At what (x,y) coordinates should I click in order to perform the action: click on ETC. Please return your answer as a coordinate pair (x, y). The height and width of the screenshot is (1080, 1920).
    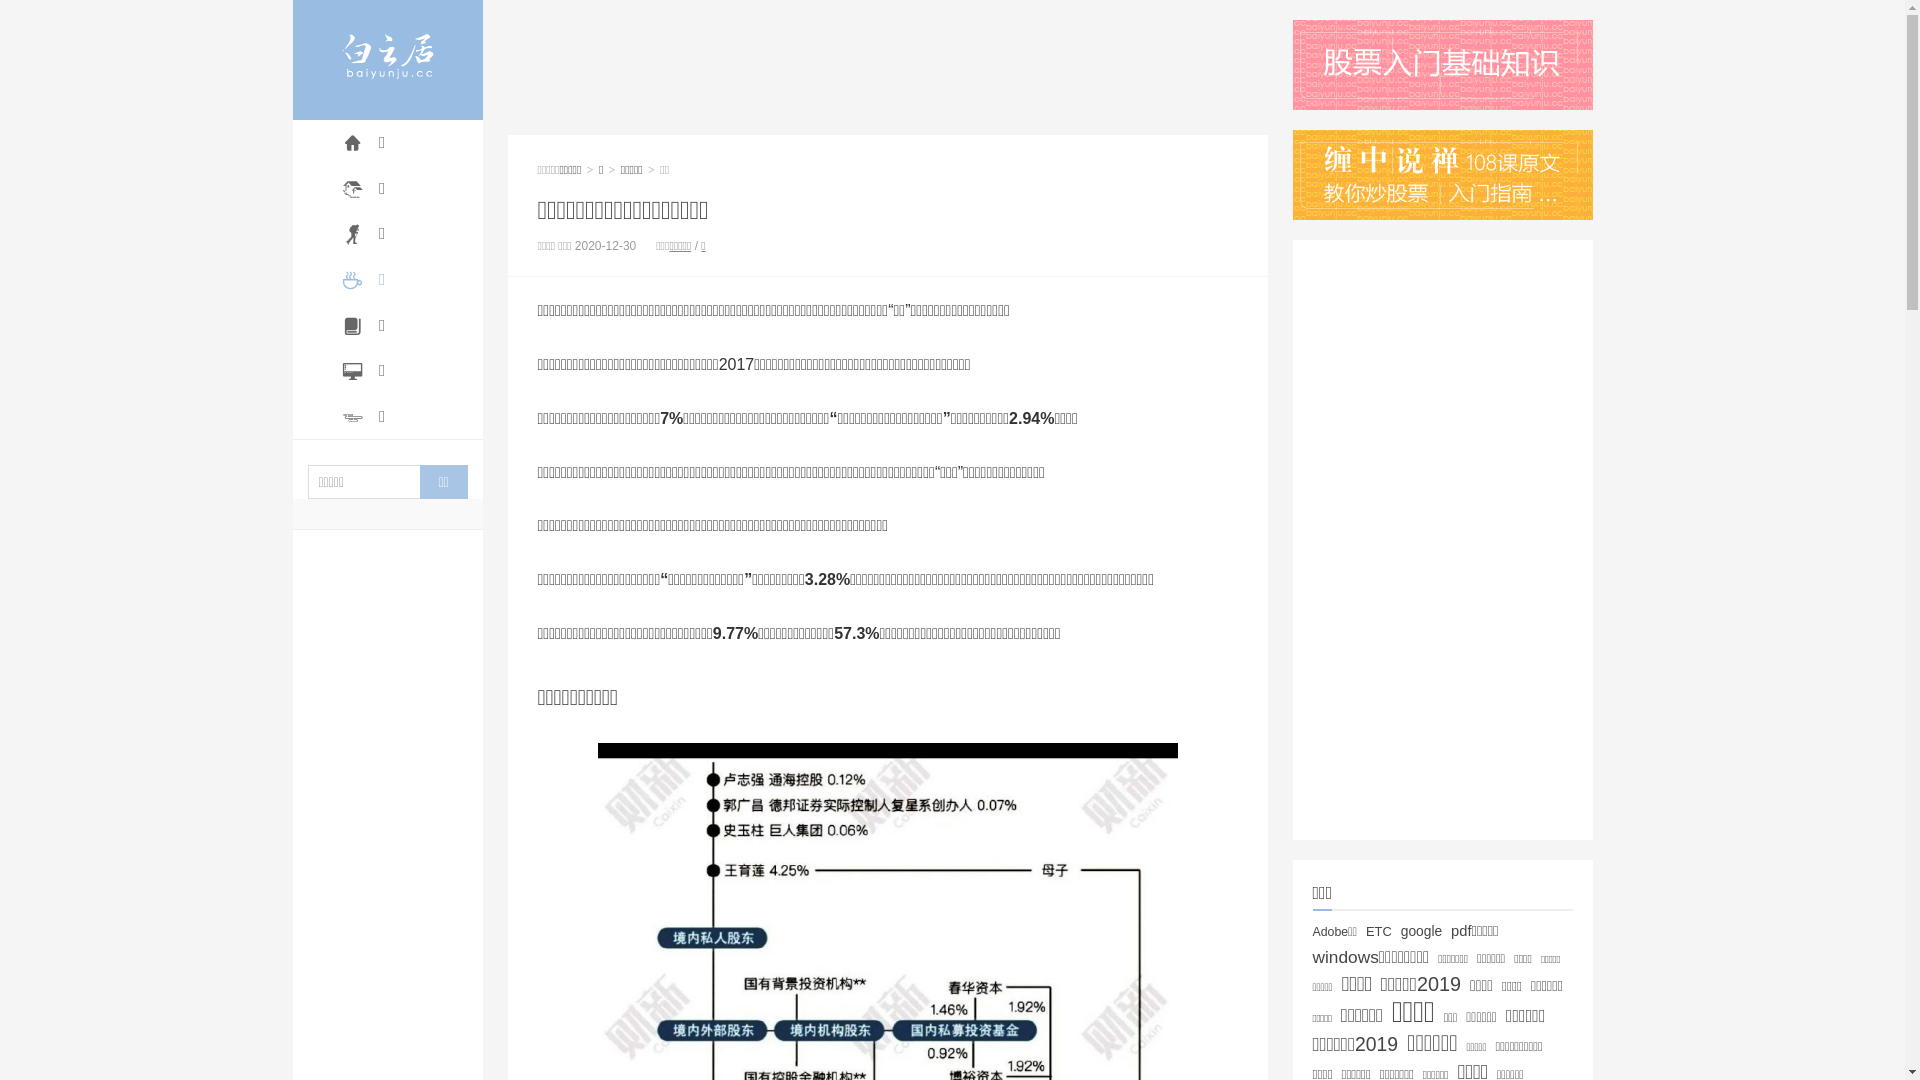
    Looking at the image, I should click on (1379, 932).